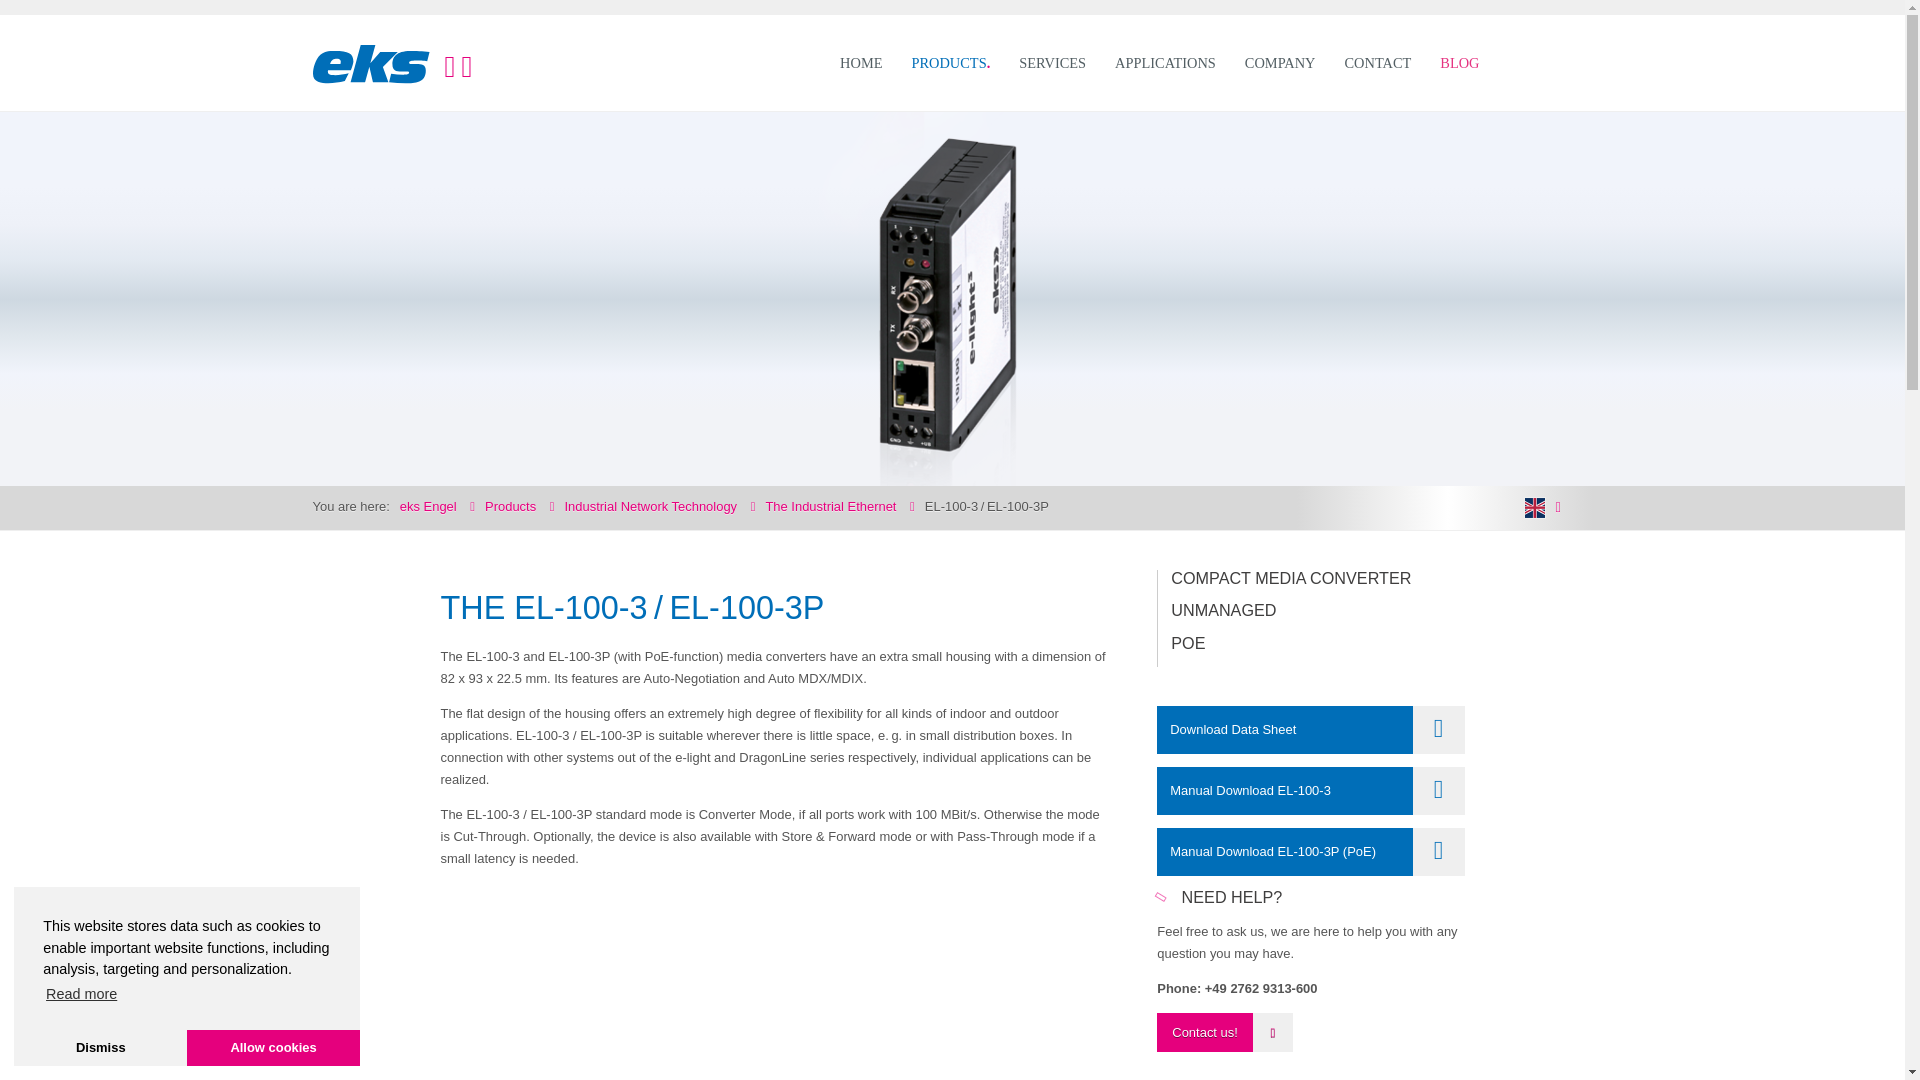  Describe the element at coordinates (100, 1048) in the screenshot. I see `Dismiss` at that location.